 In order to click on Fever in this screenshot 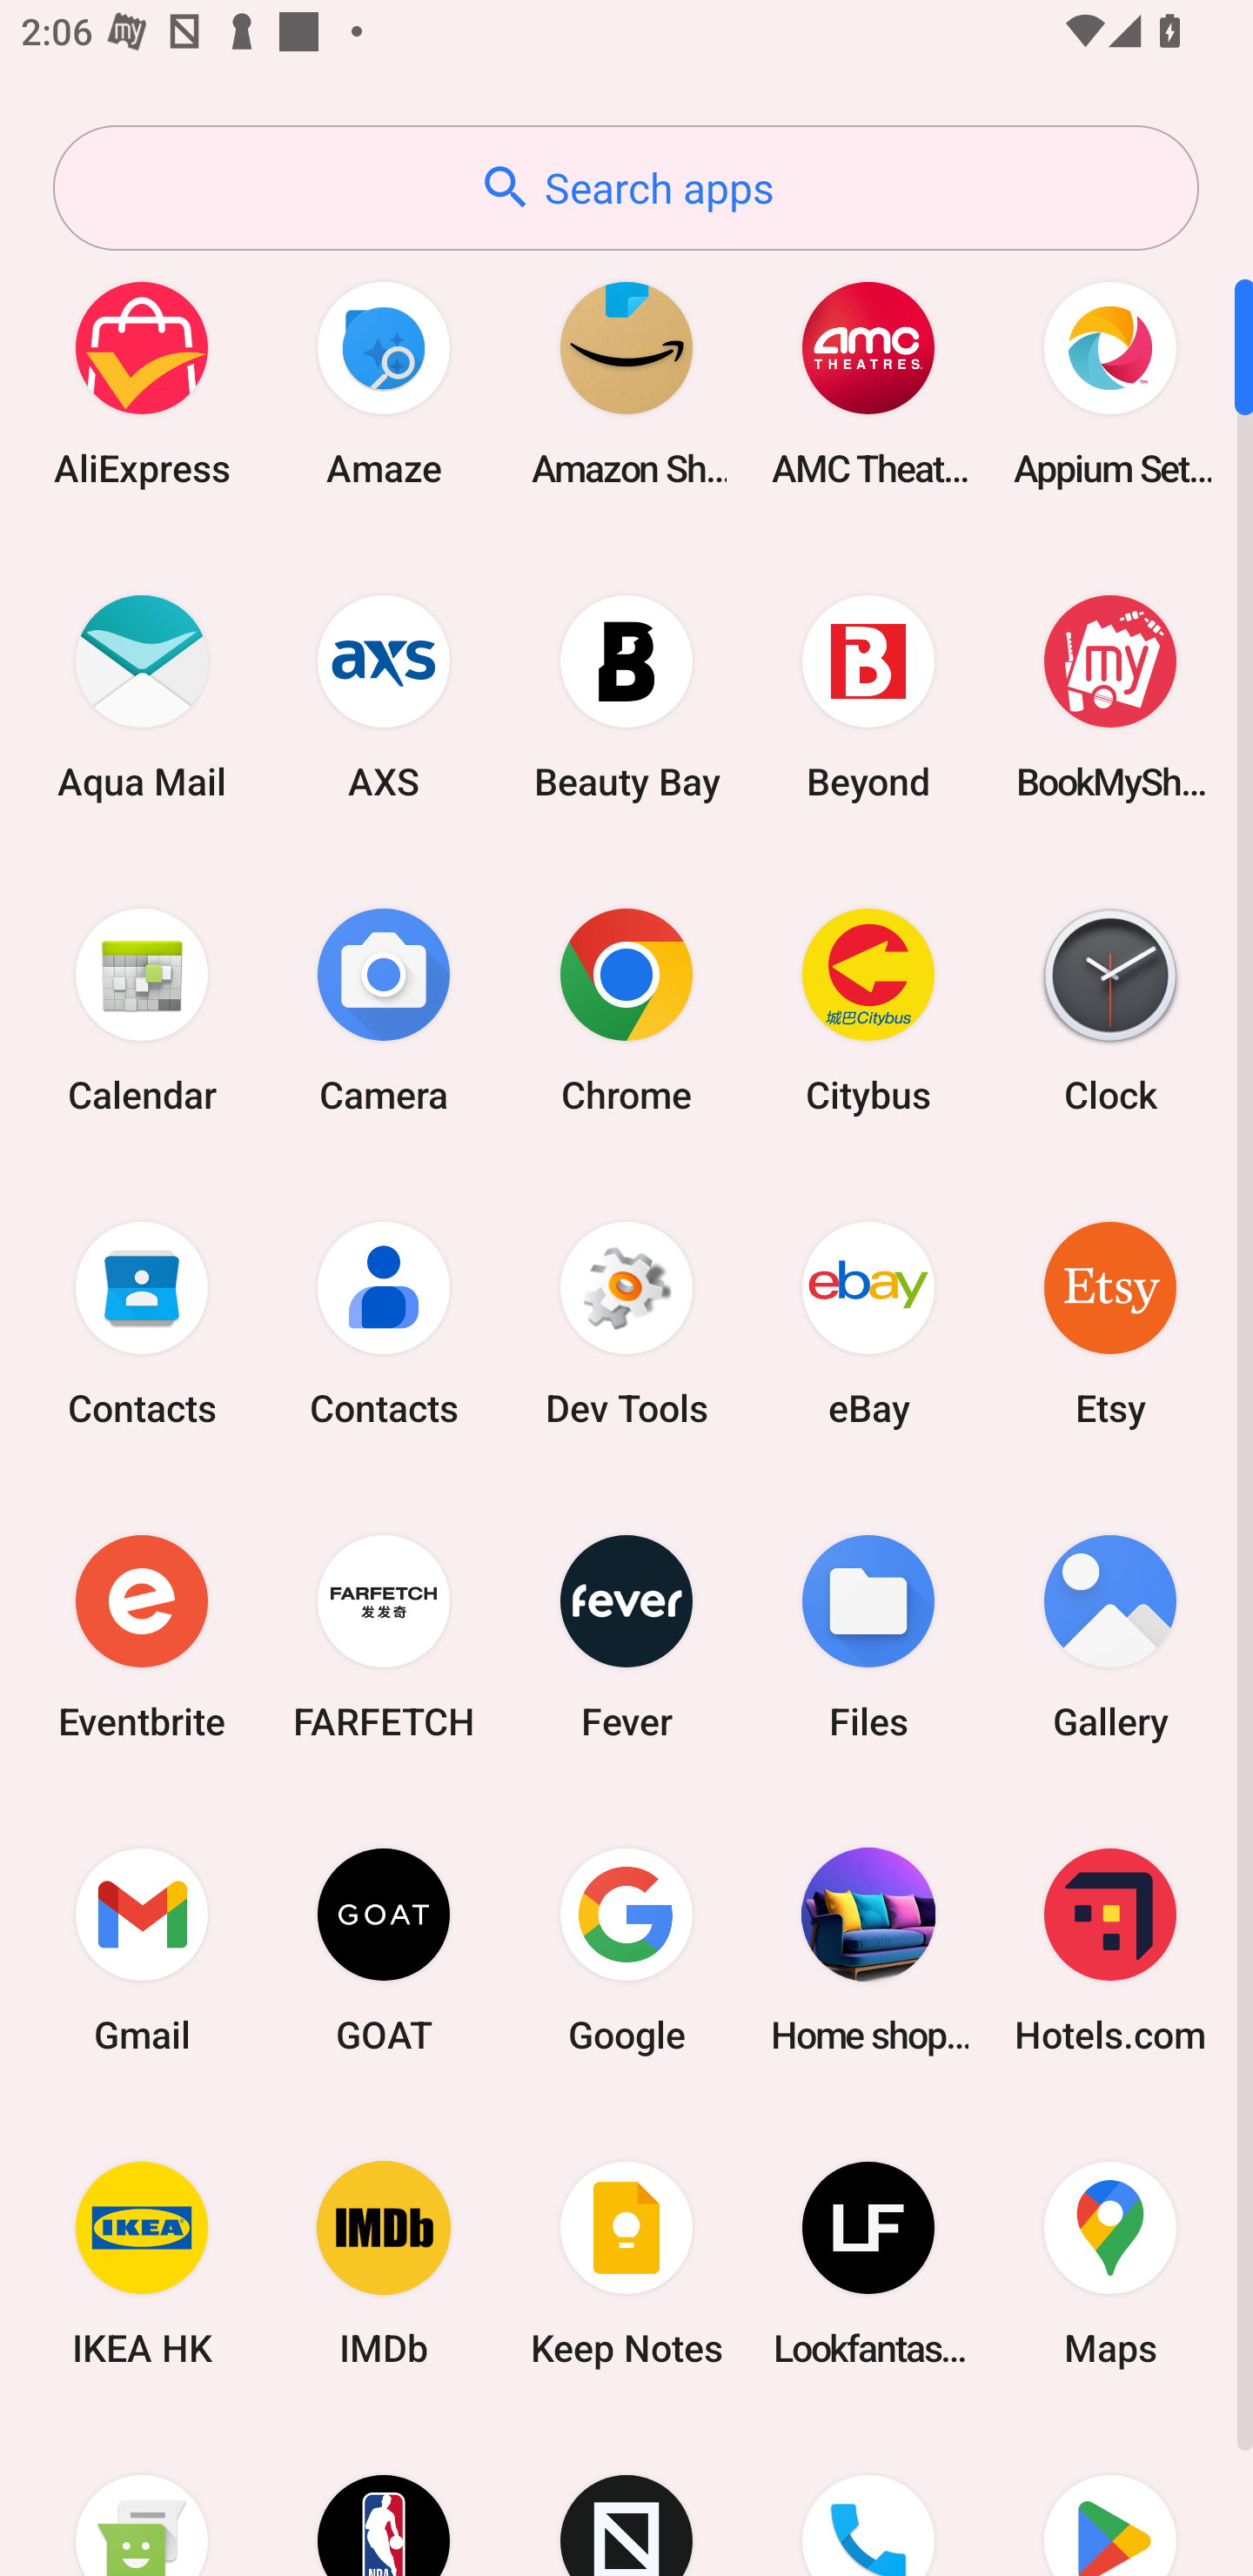, I will do `click(626, 1636)`.